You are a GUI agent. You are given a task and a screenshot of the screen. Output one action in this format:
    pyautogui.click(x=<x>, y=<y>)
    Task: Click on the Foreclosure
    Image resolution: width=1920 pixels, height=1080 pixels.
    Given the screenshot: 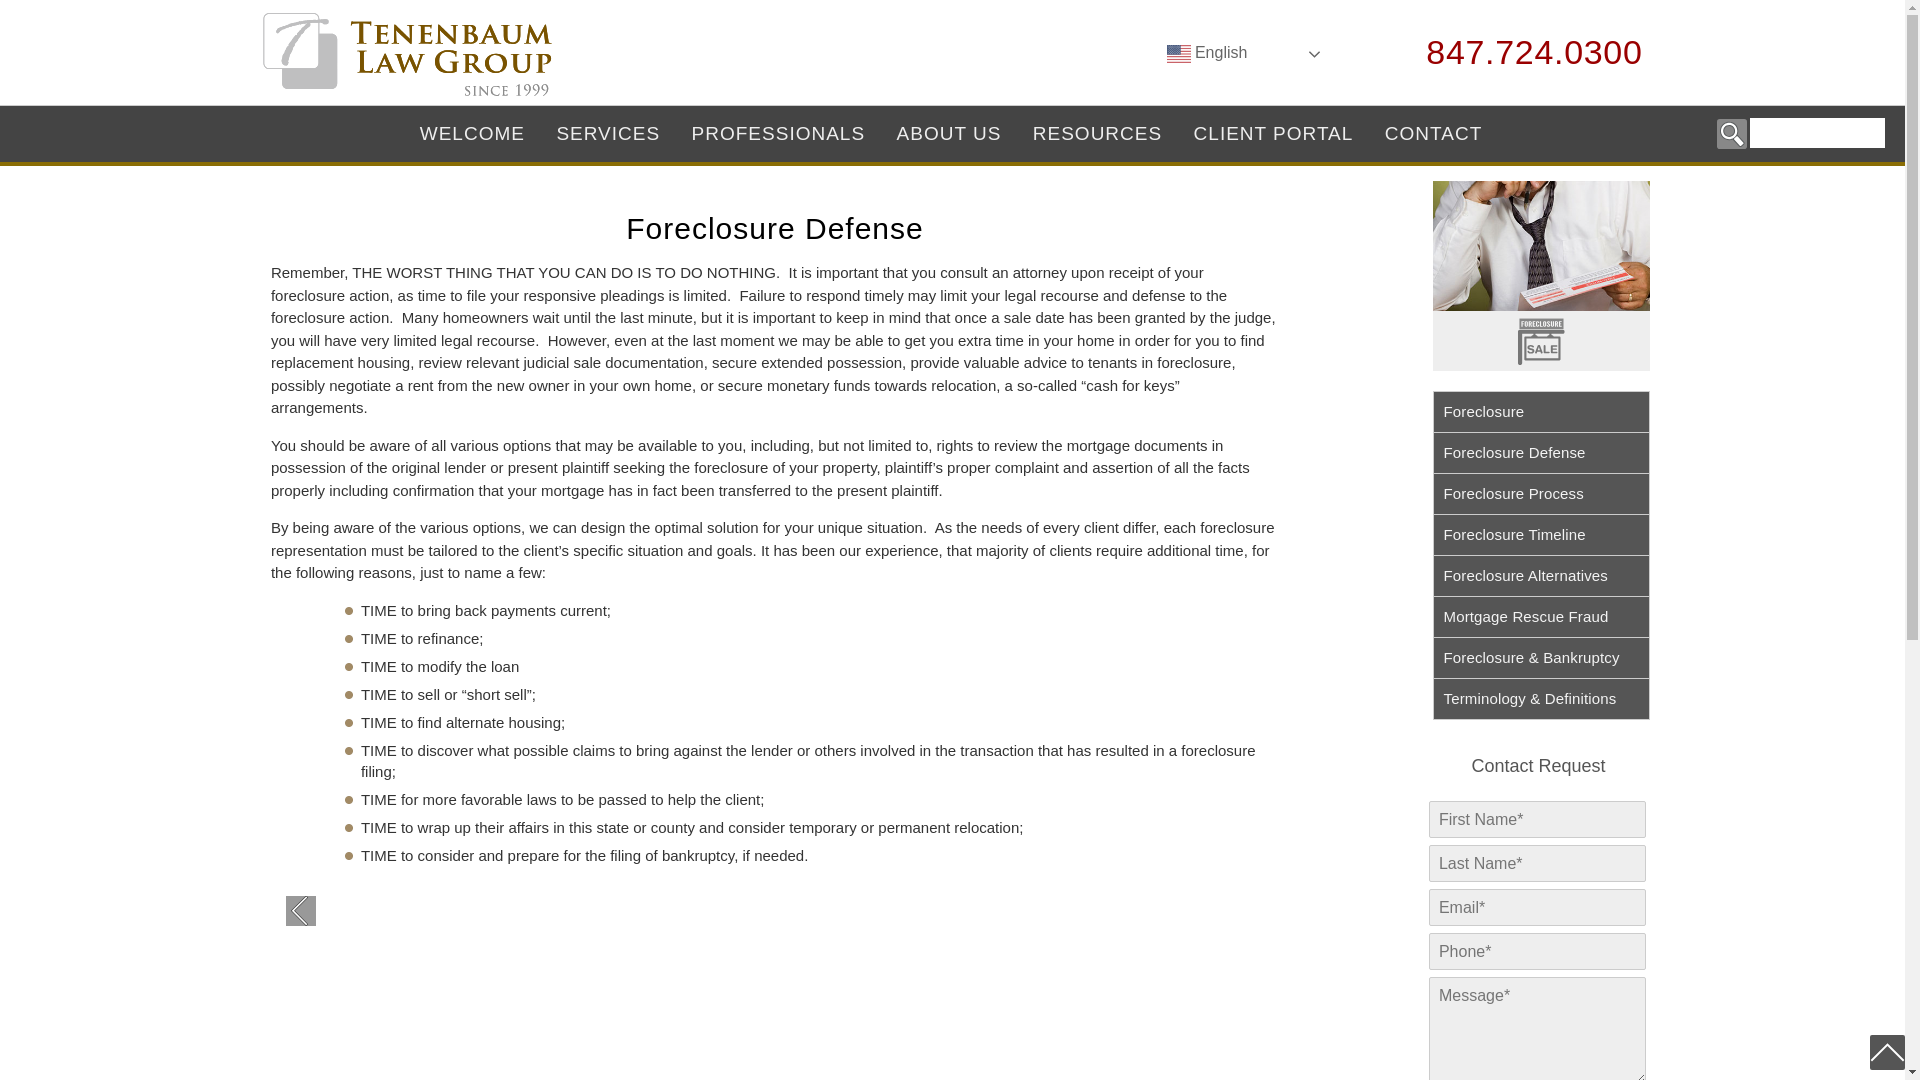 What is the action you would take?
    pyautogui.click(x=1540, y=412)
    